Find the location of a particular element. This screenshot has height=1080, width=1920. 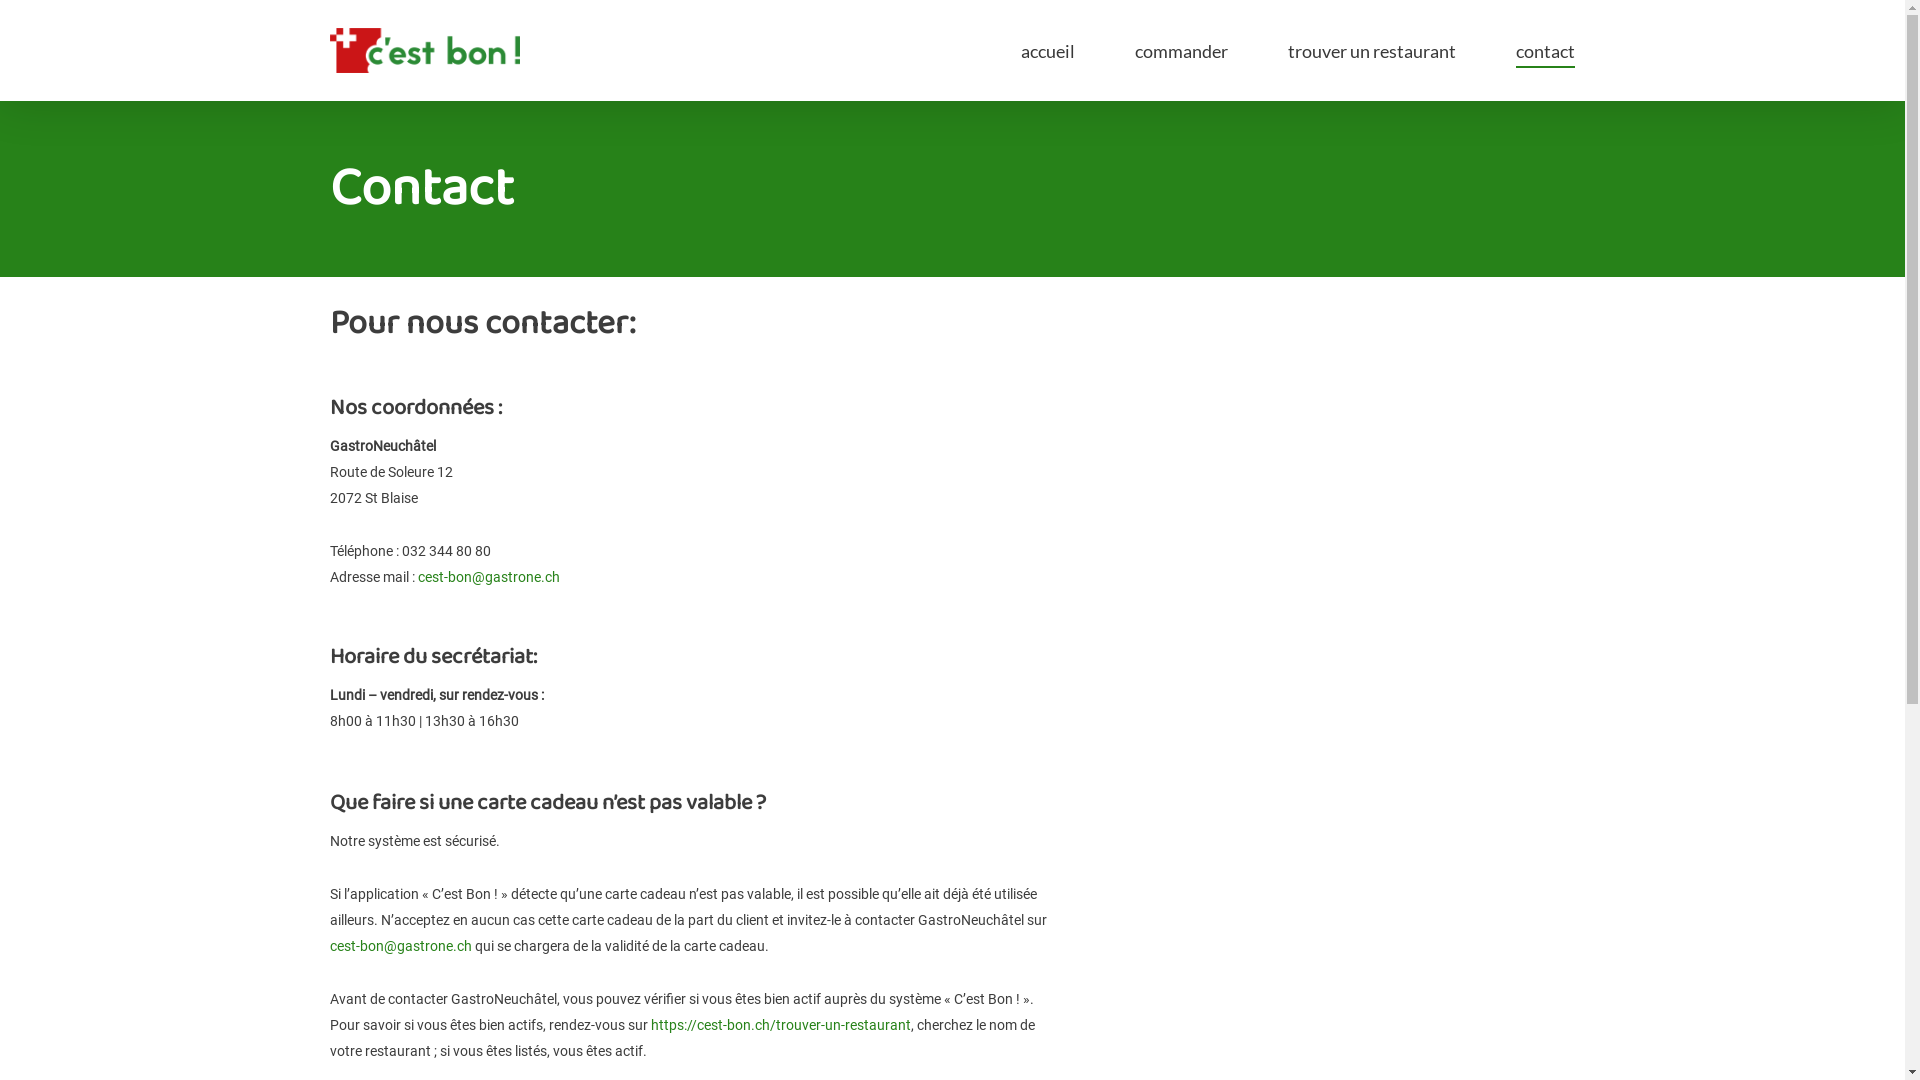

commander is located at coordinates (1182, 51).